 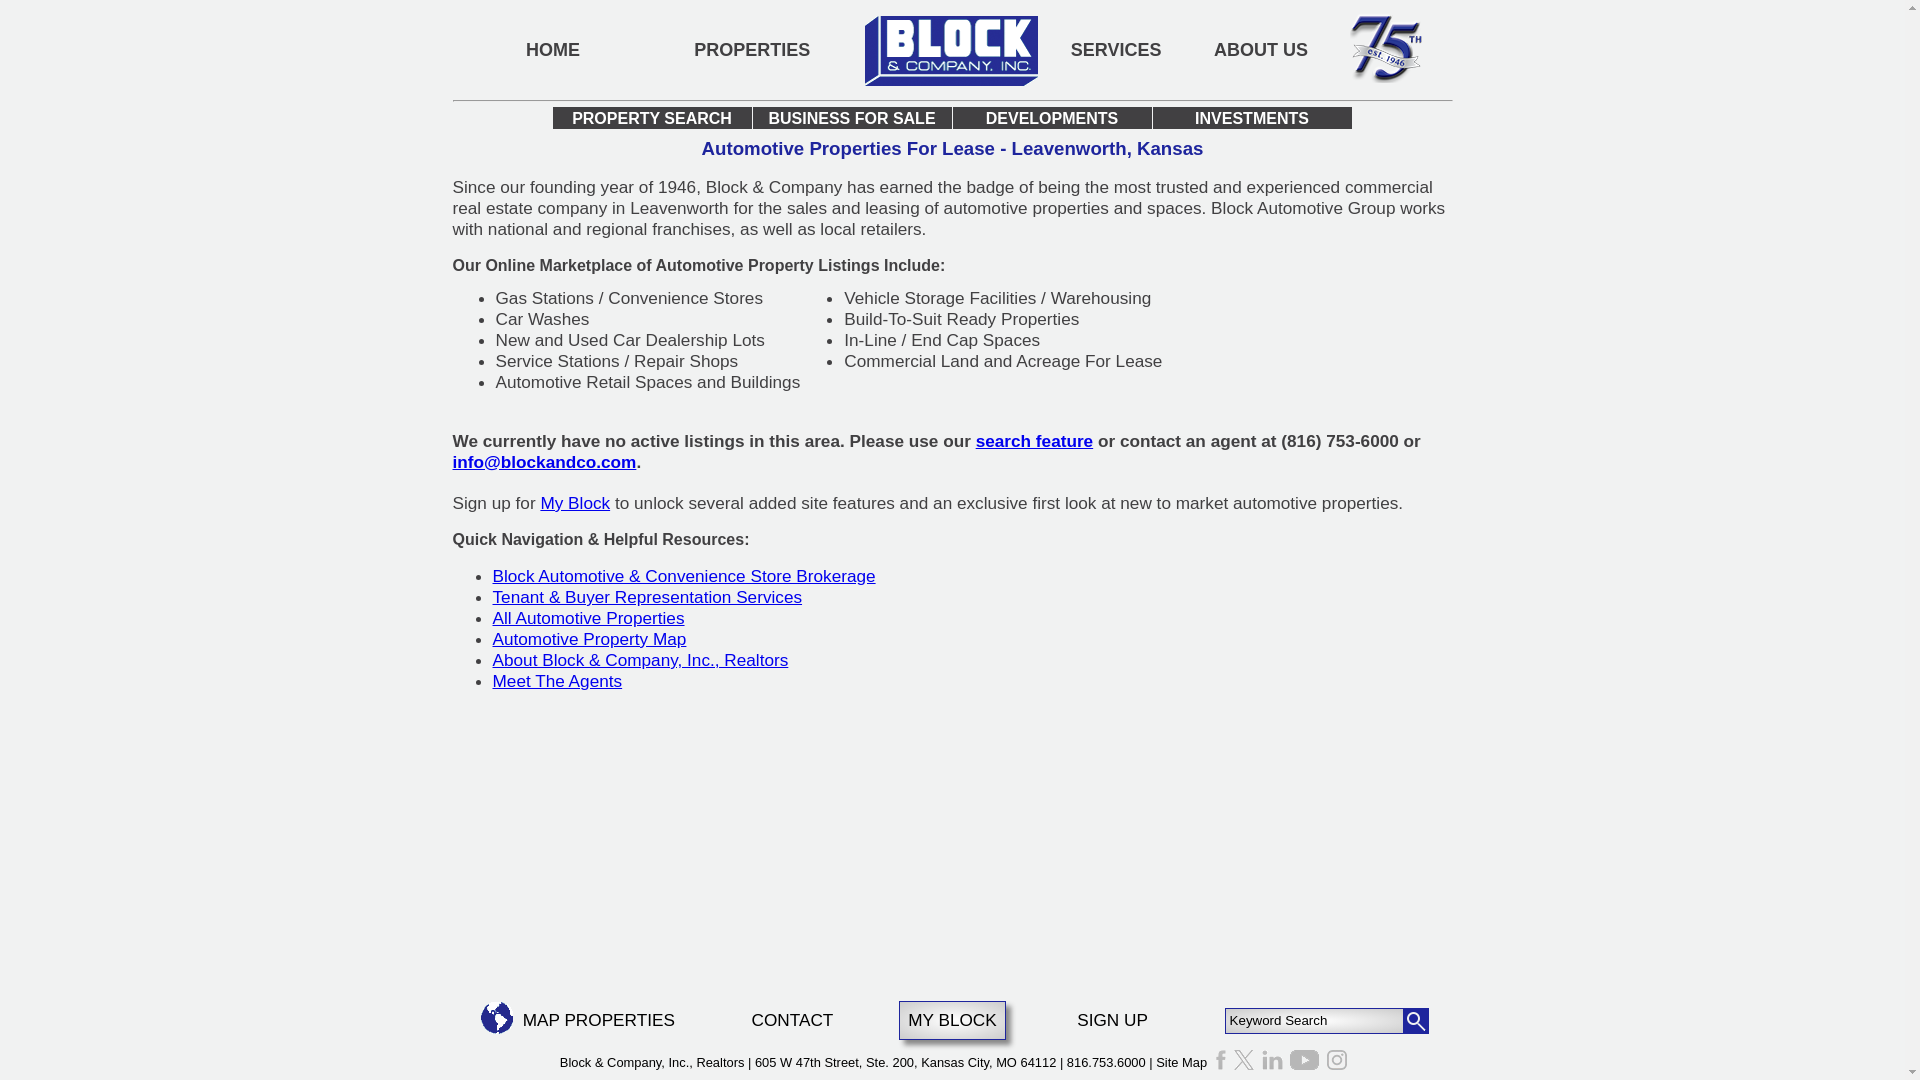 I want to click on Meet The Agents, so click(x=556, y=680).